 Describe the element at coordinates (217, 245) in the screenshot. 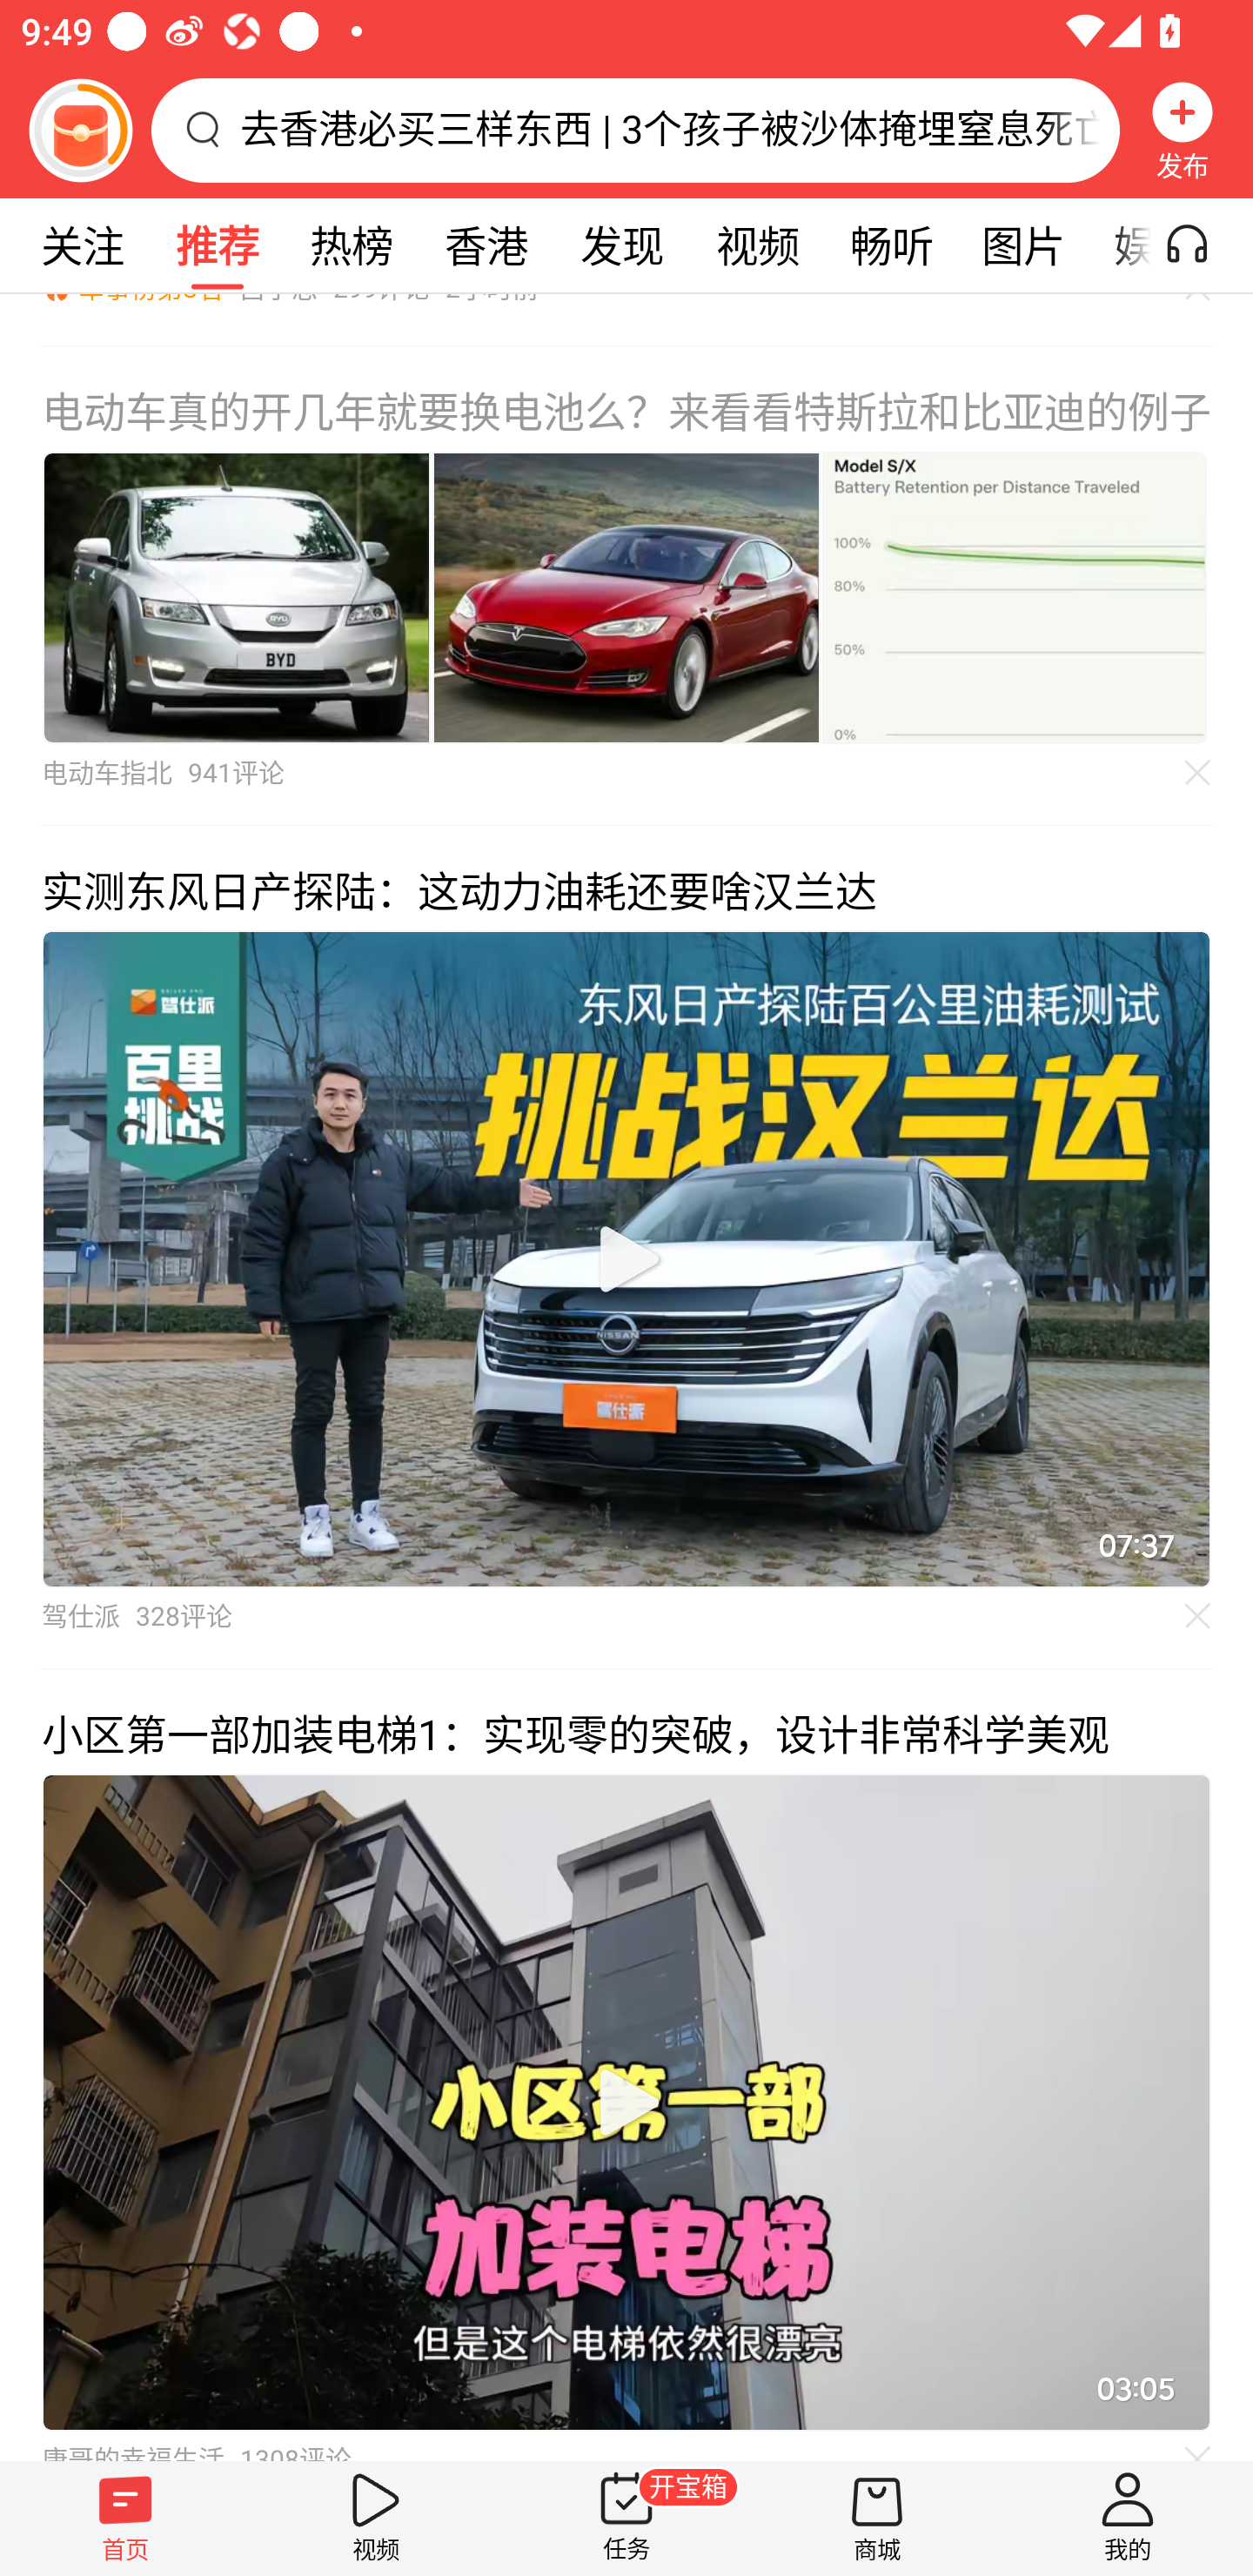

I see `推荐` at that location.